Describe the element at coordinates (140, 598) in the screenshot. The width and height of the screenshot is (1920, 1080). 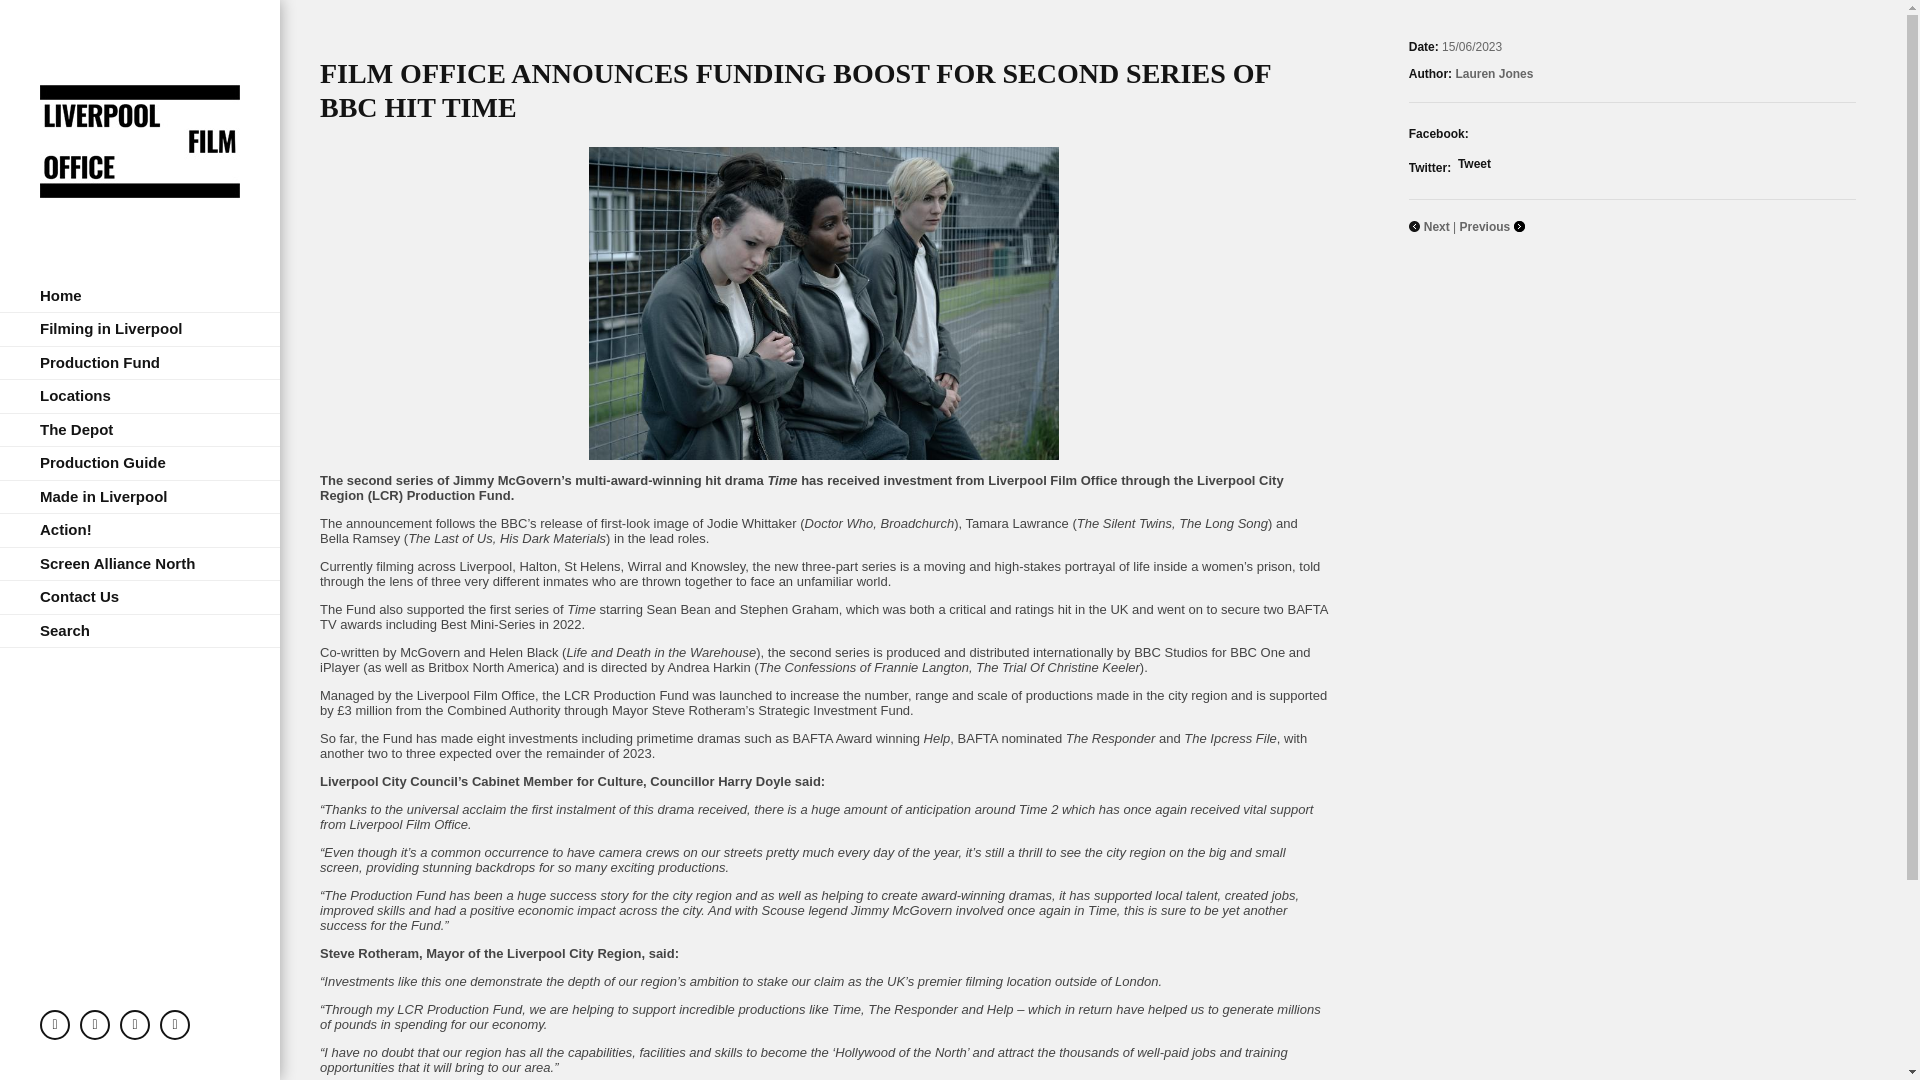
I see `Contact Us` at that location.